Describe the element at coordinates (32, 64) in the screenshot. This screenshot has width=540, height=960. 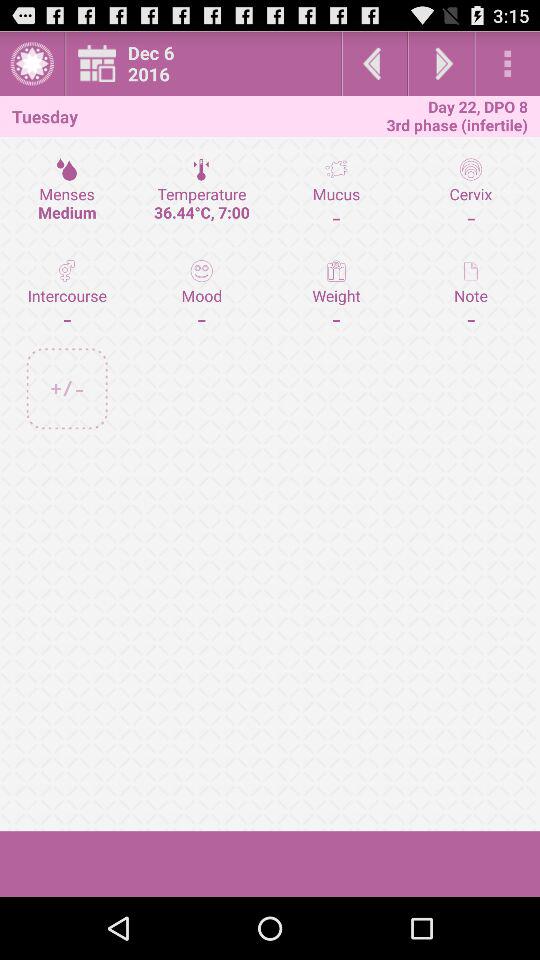
I see `access your profile and settings` at that location.